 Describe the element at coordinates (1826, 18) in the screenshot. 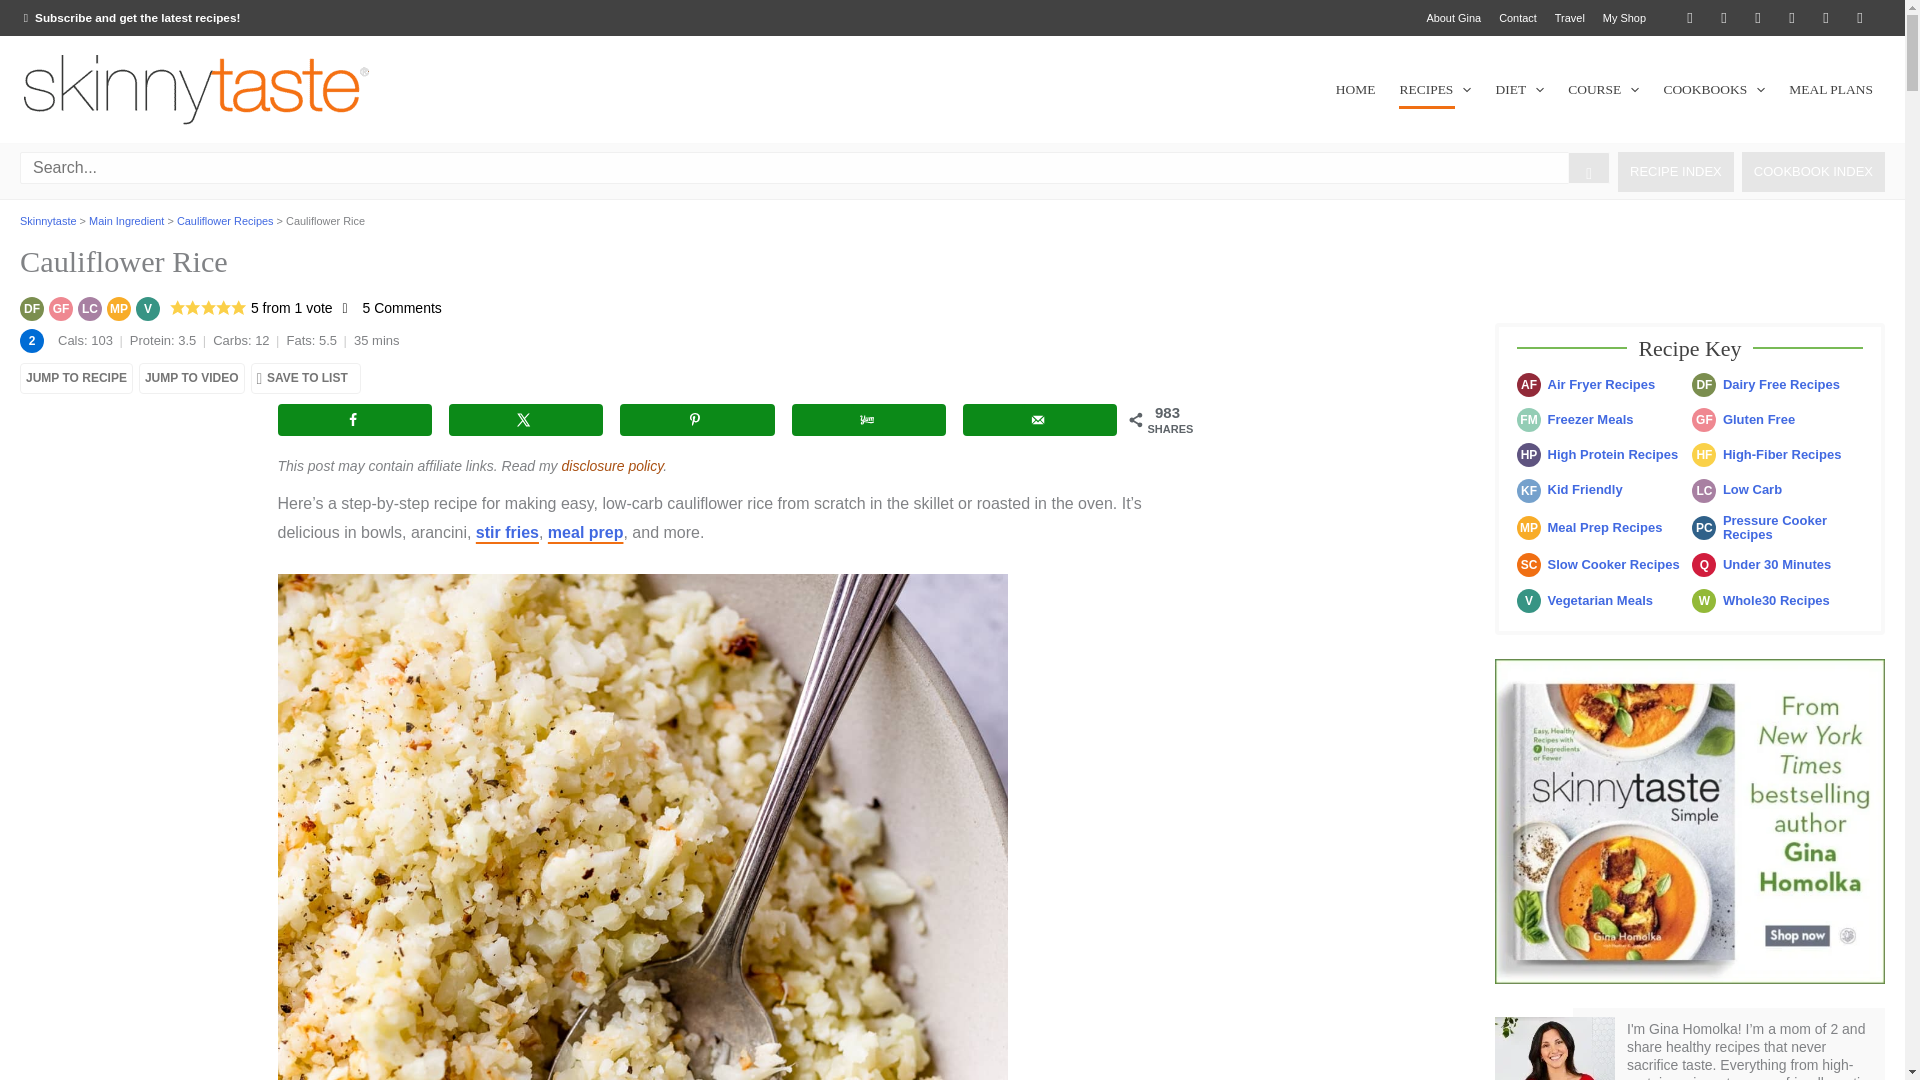

I see `Youtube` at that location.